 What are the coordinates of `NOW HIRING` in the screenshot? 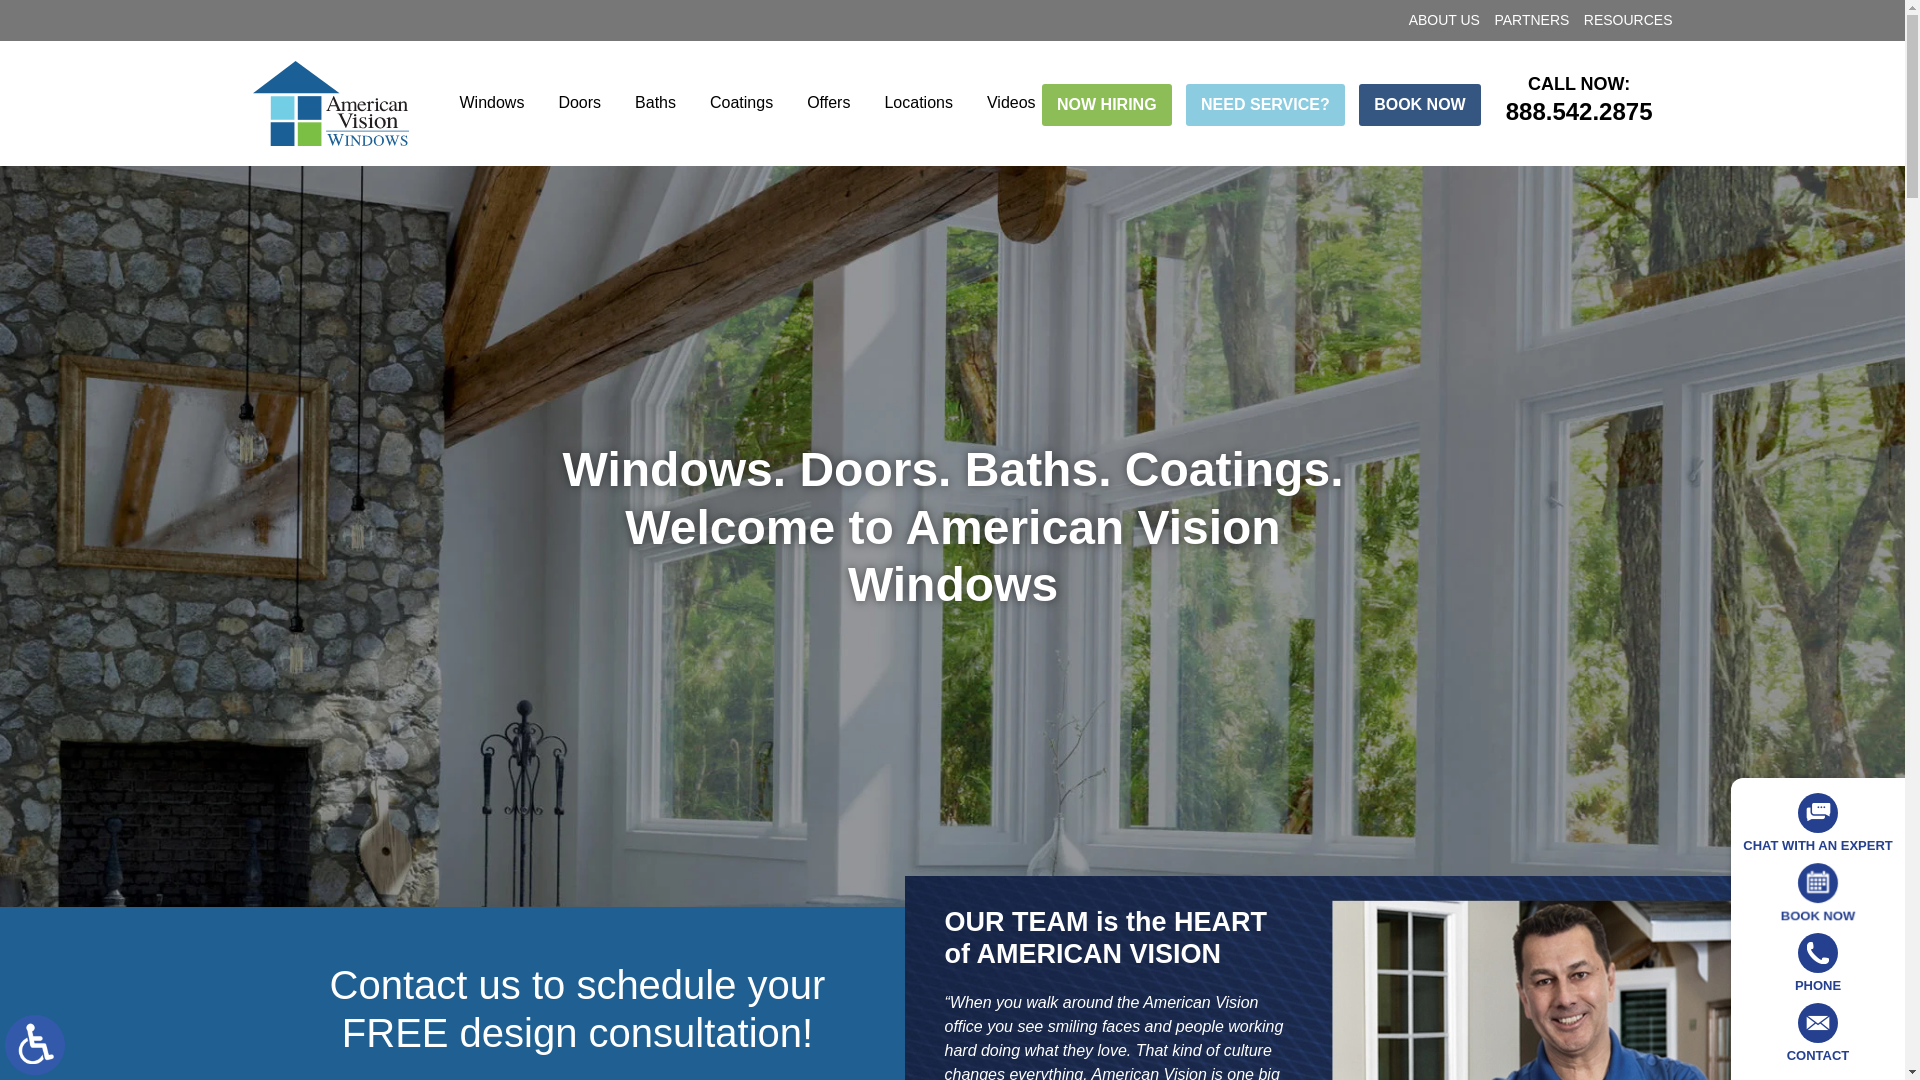 It's located at (1106, 105).